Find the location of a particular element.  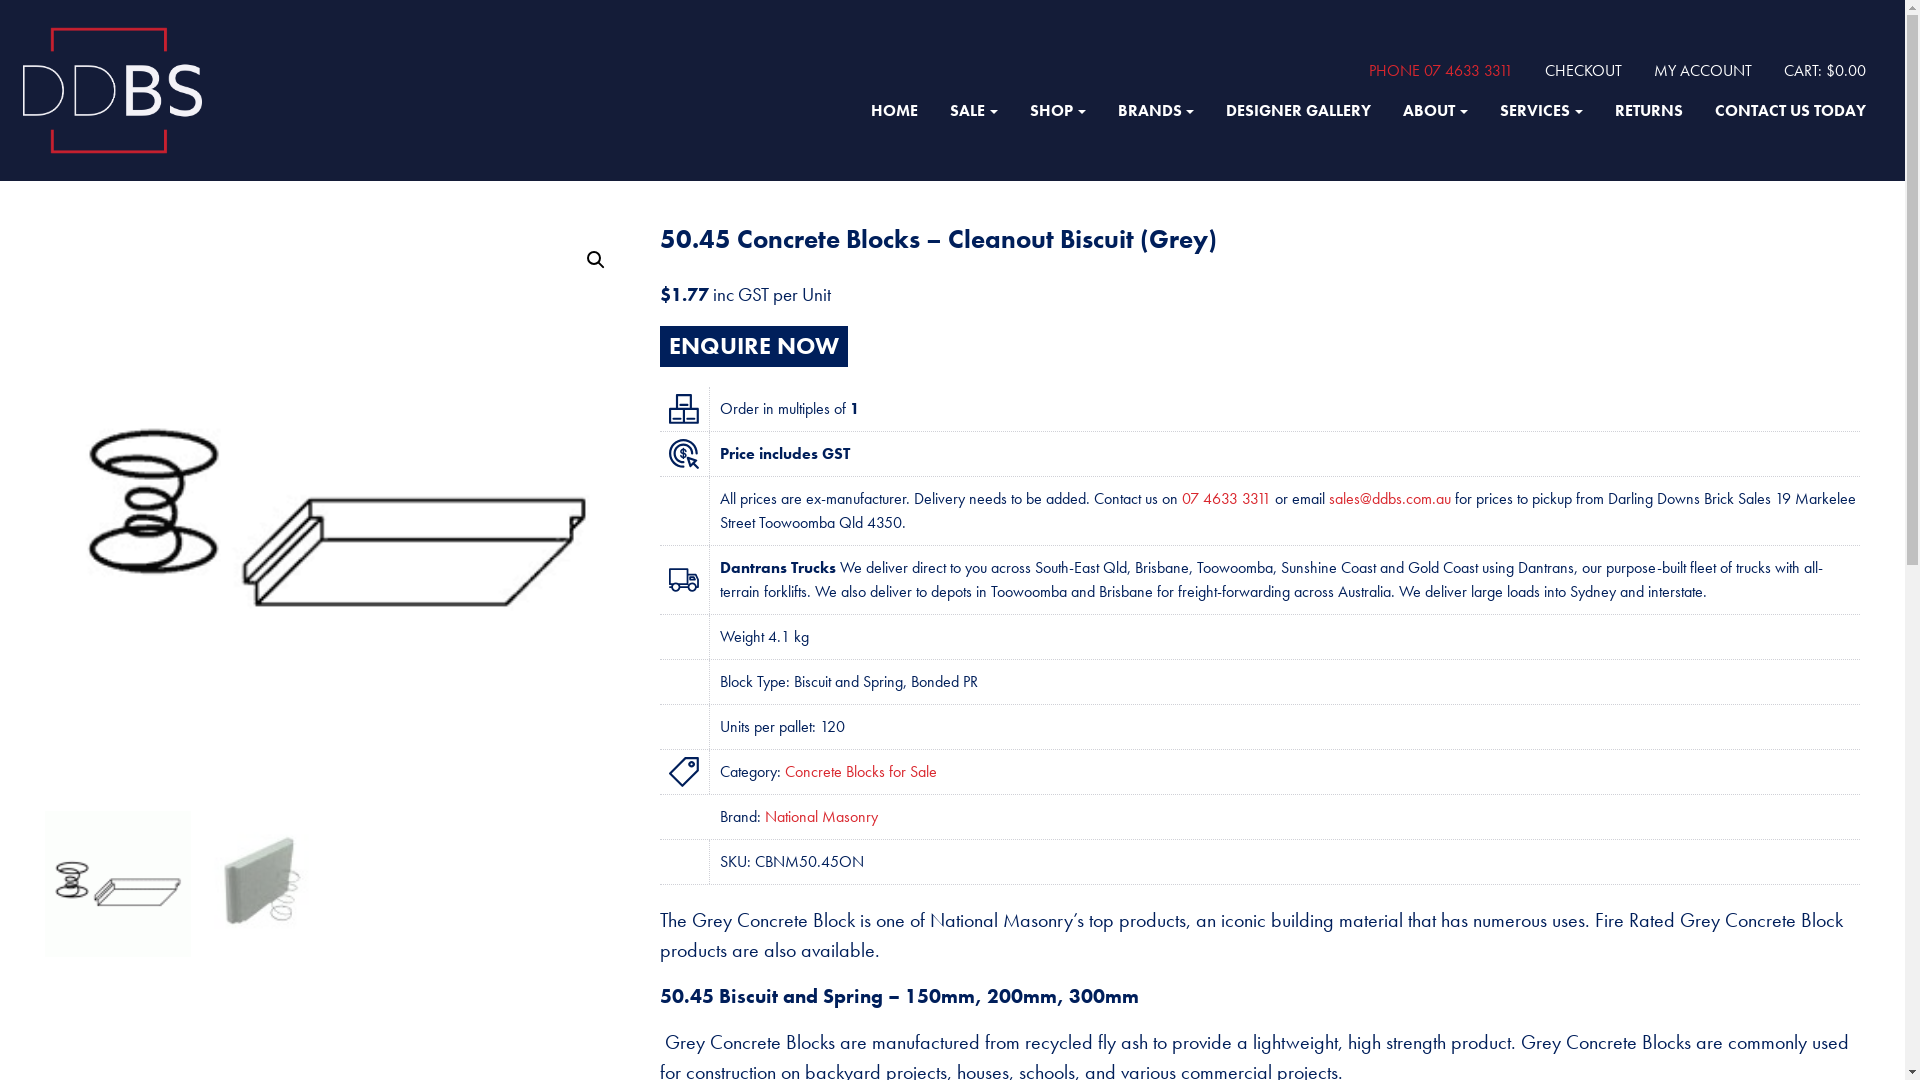

SERVICES is located at coordinates (1542, 111).